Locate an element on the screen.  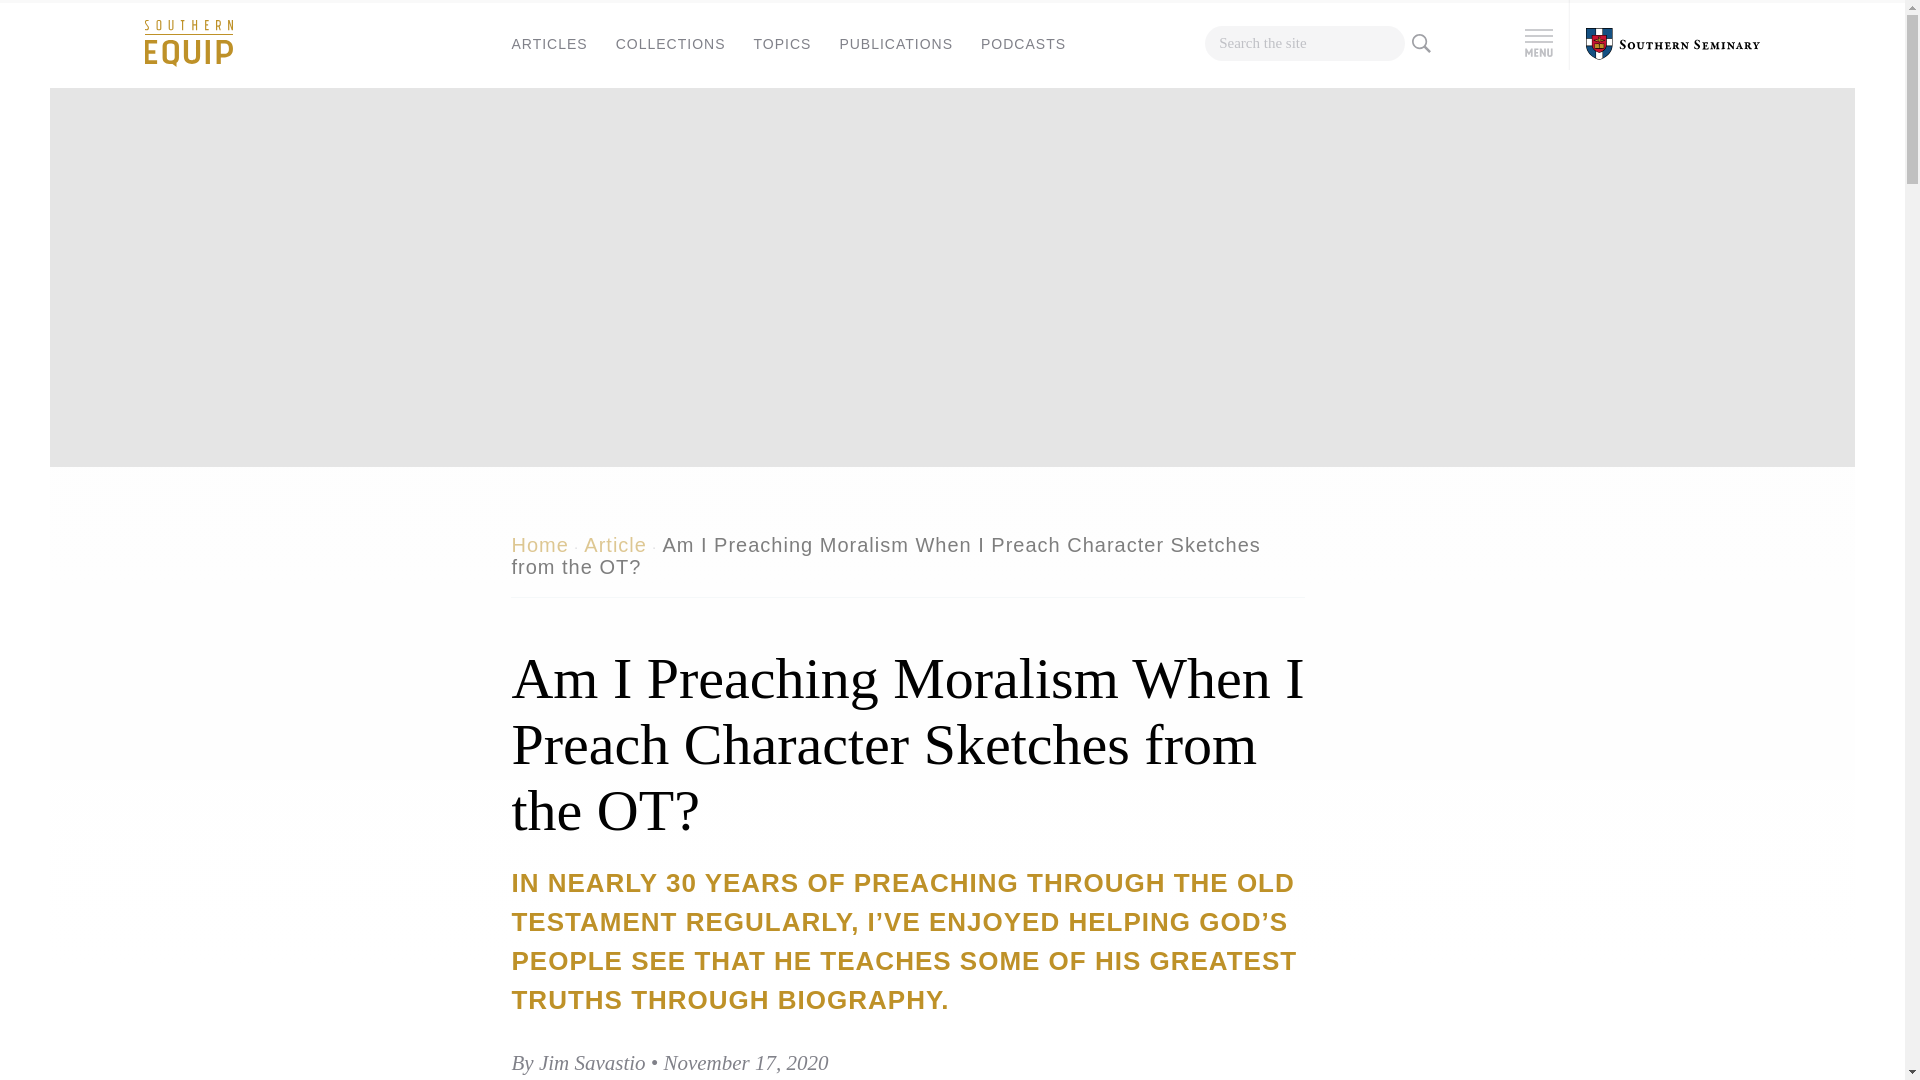
Search is located at coordinates (1220, 70).